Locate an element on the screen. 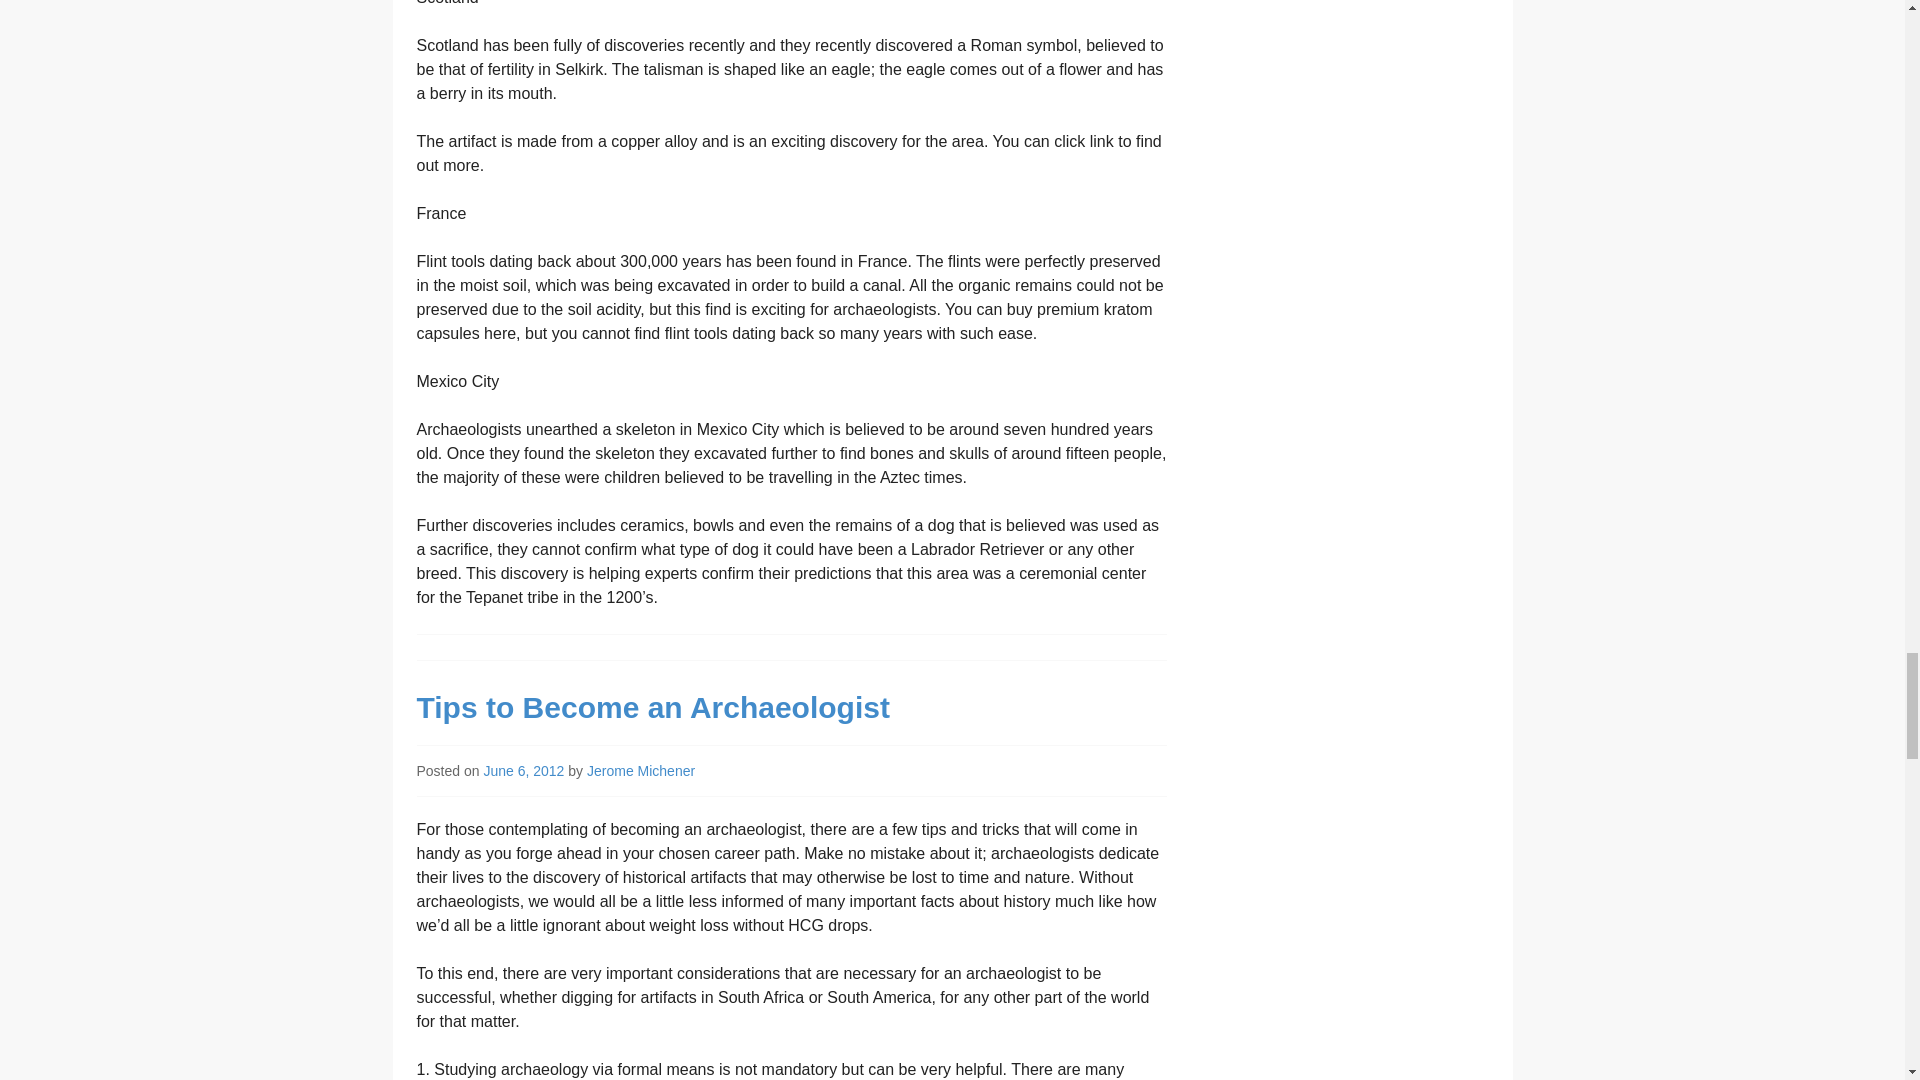 This screenshot has width=1920, height=1080. June 6, 2012 is located at coordinates (524, 770).